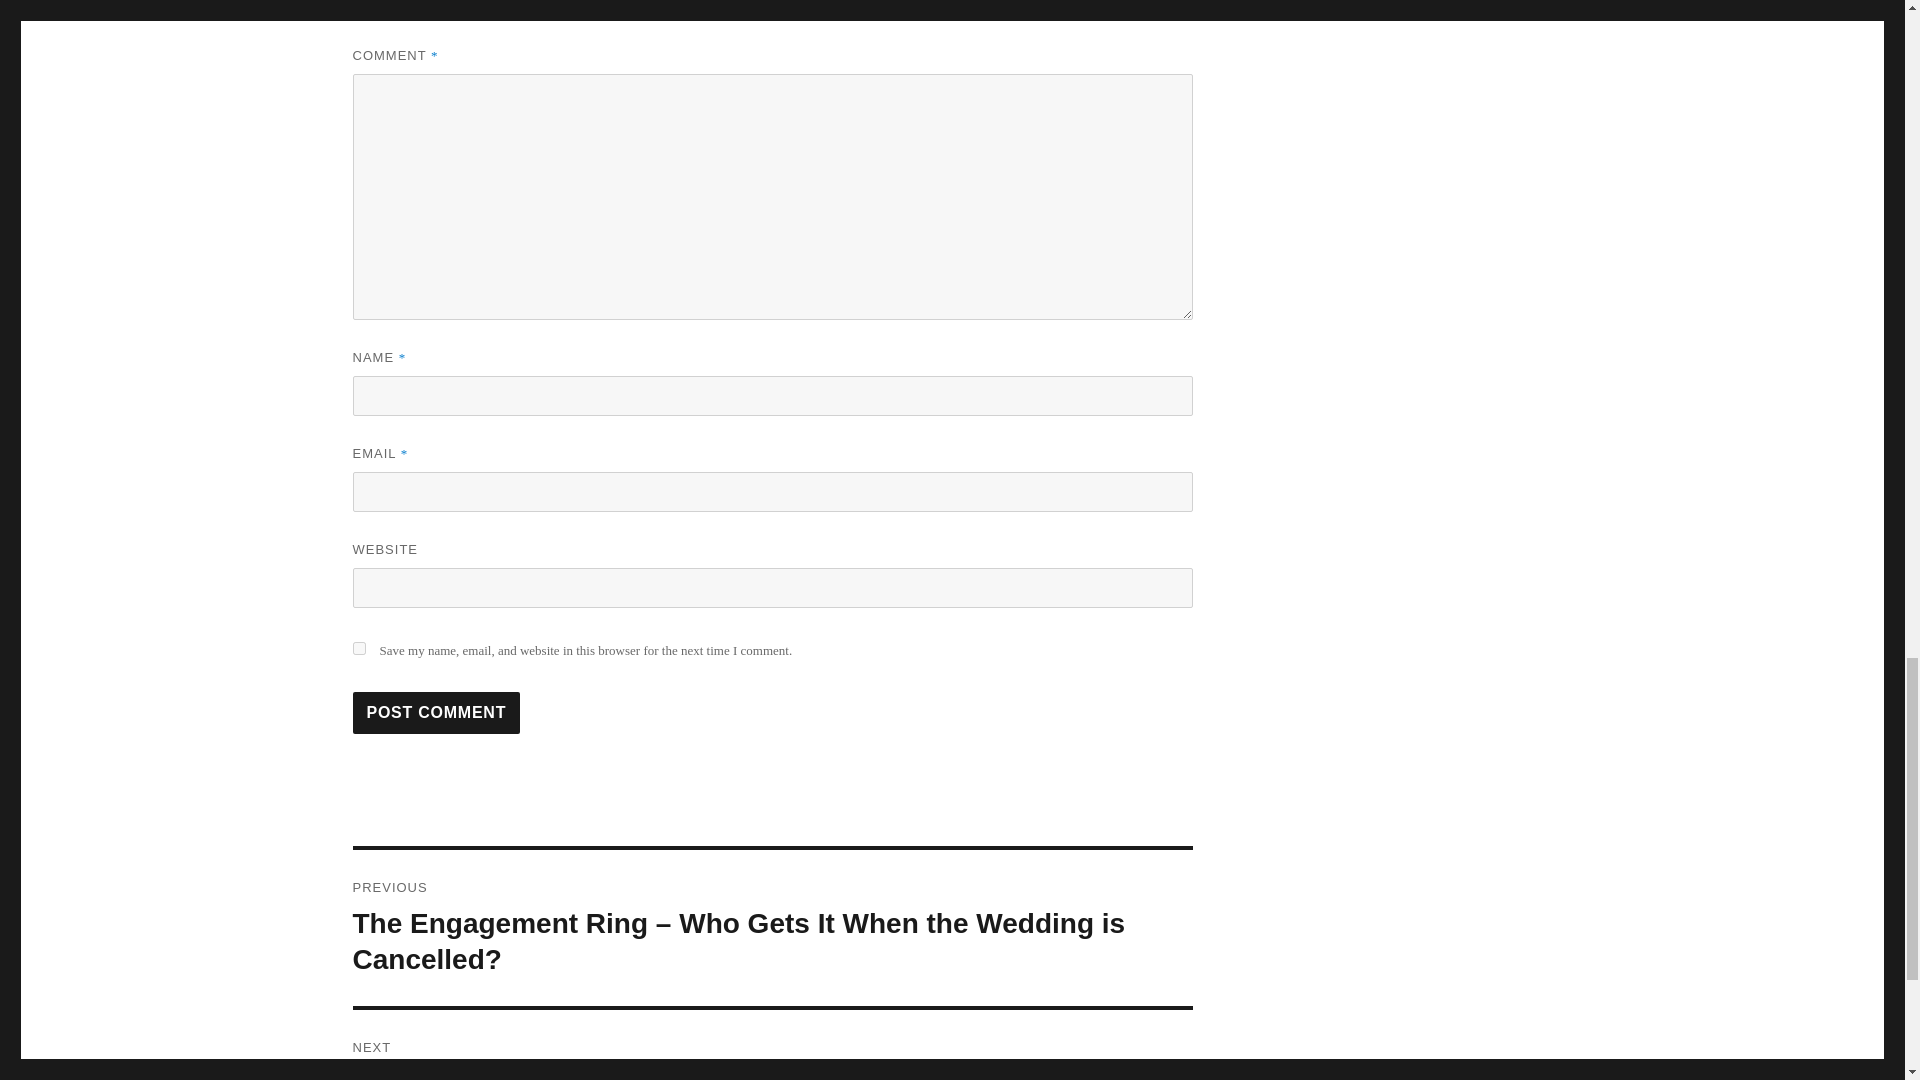  I want to click on Post Comment, so click(772, 1044).